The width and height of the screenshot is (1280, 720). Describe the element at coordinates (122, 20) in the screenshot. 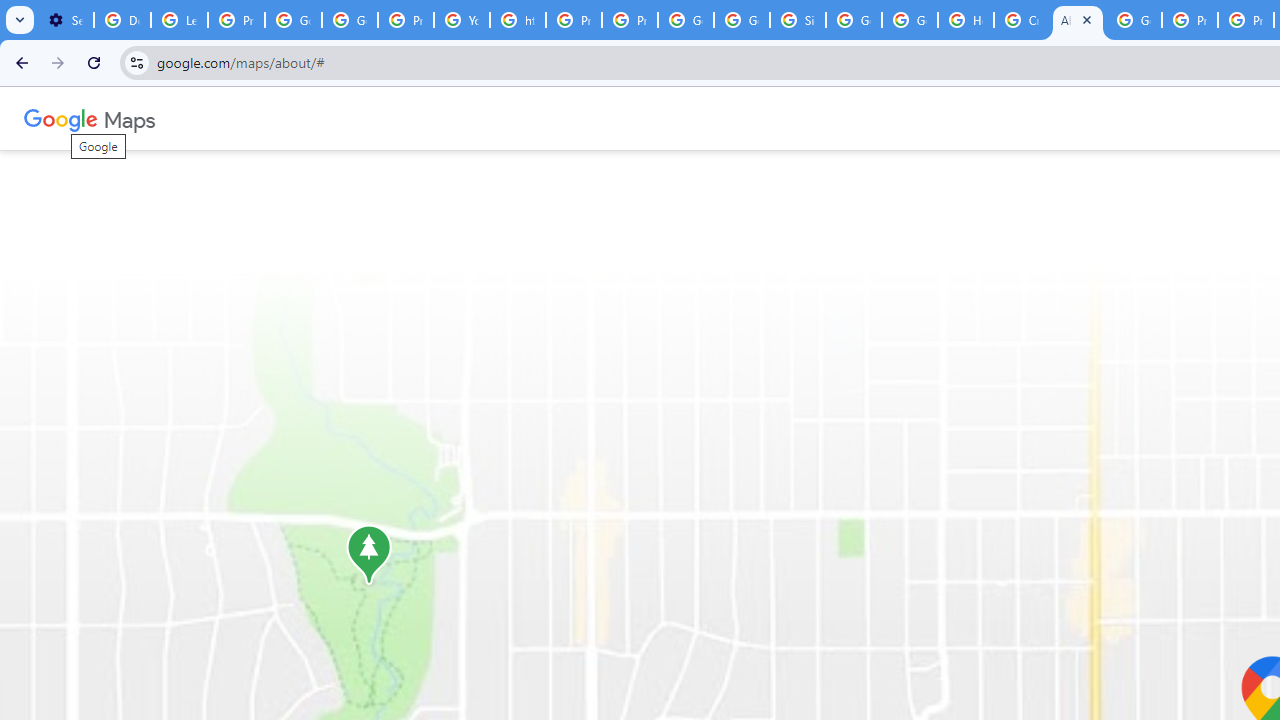

I see `Delete photos & videos - Computer - Google Photos Help` at that location.